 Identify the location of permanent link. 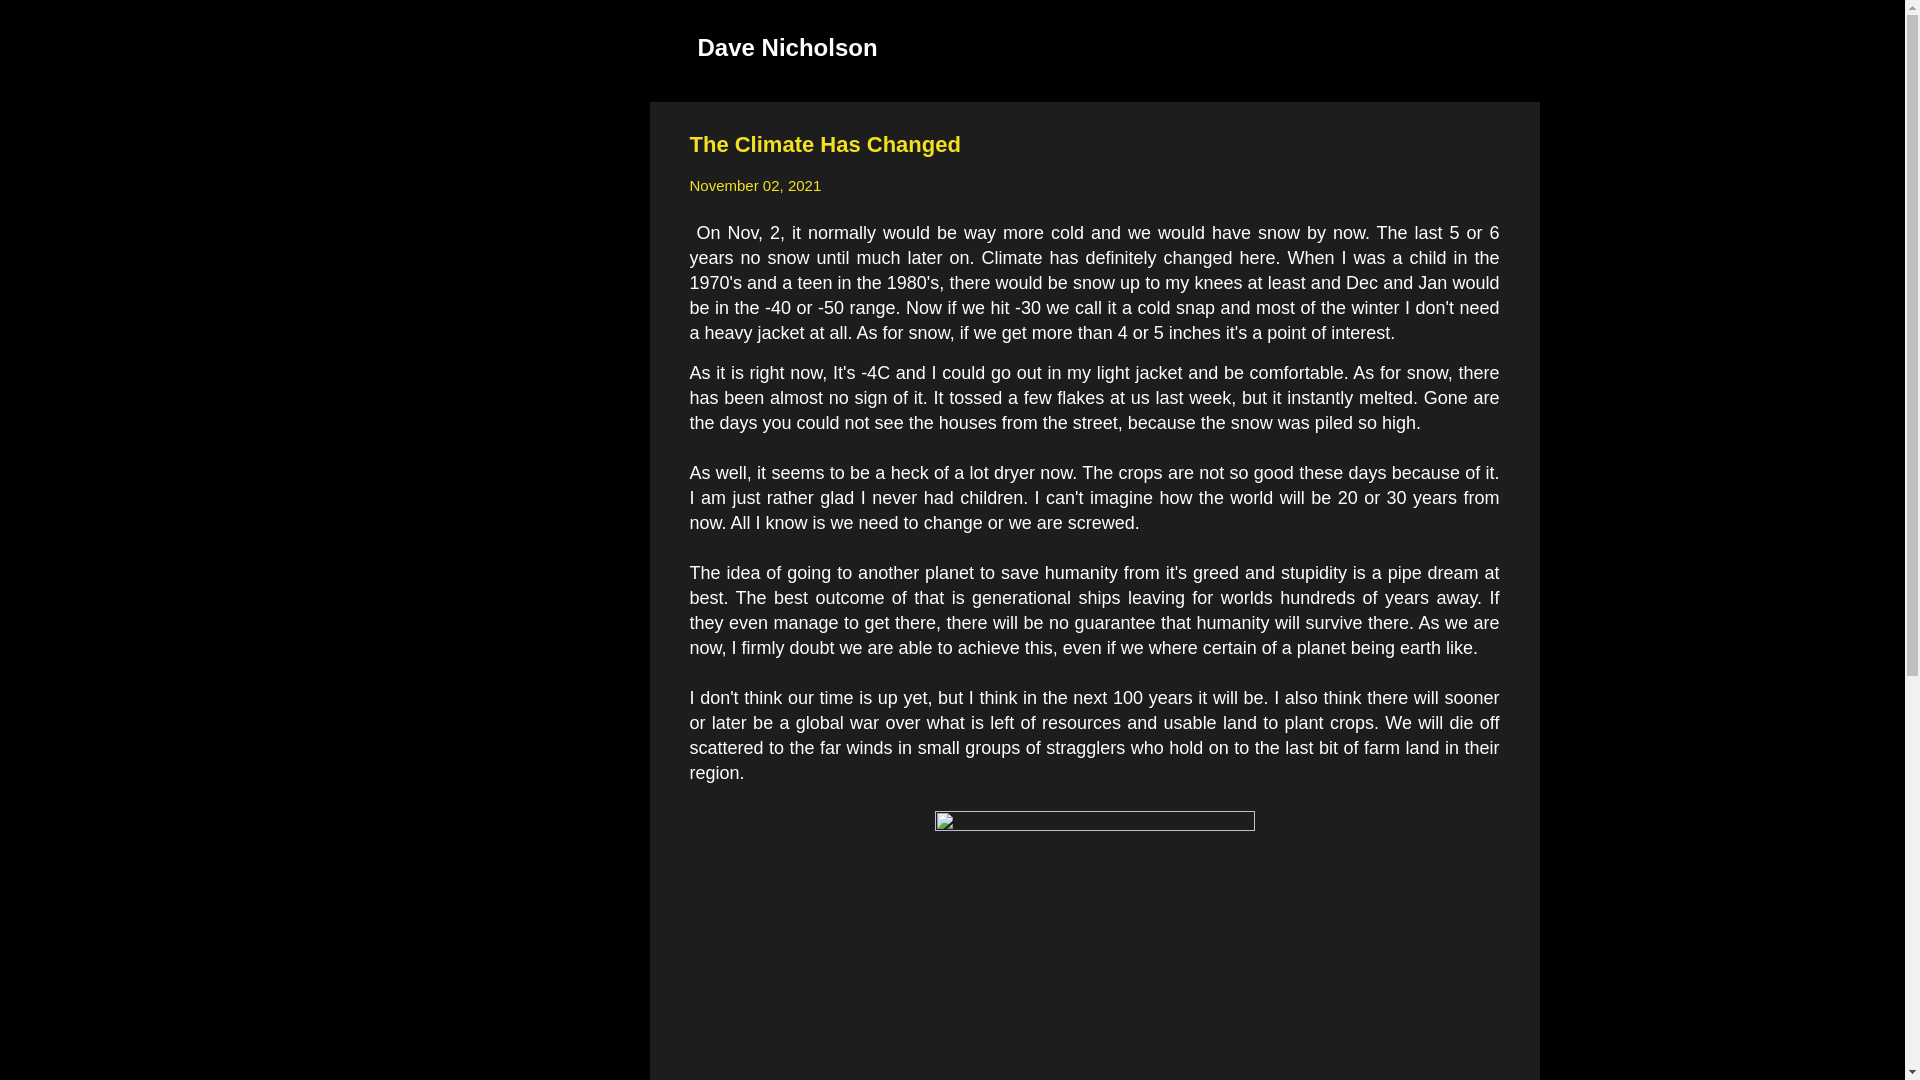
(755, 186).